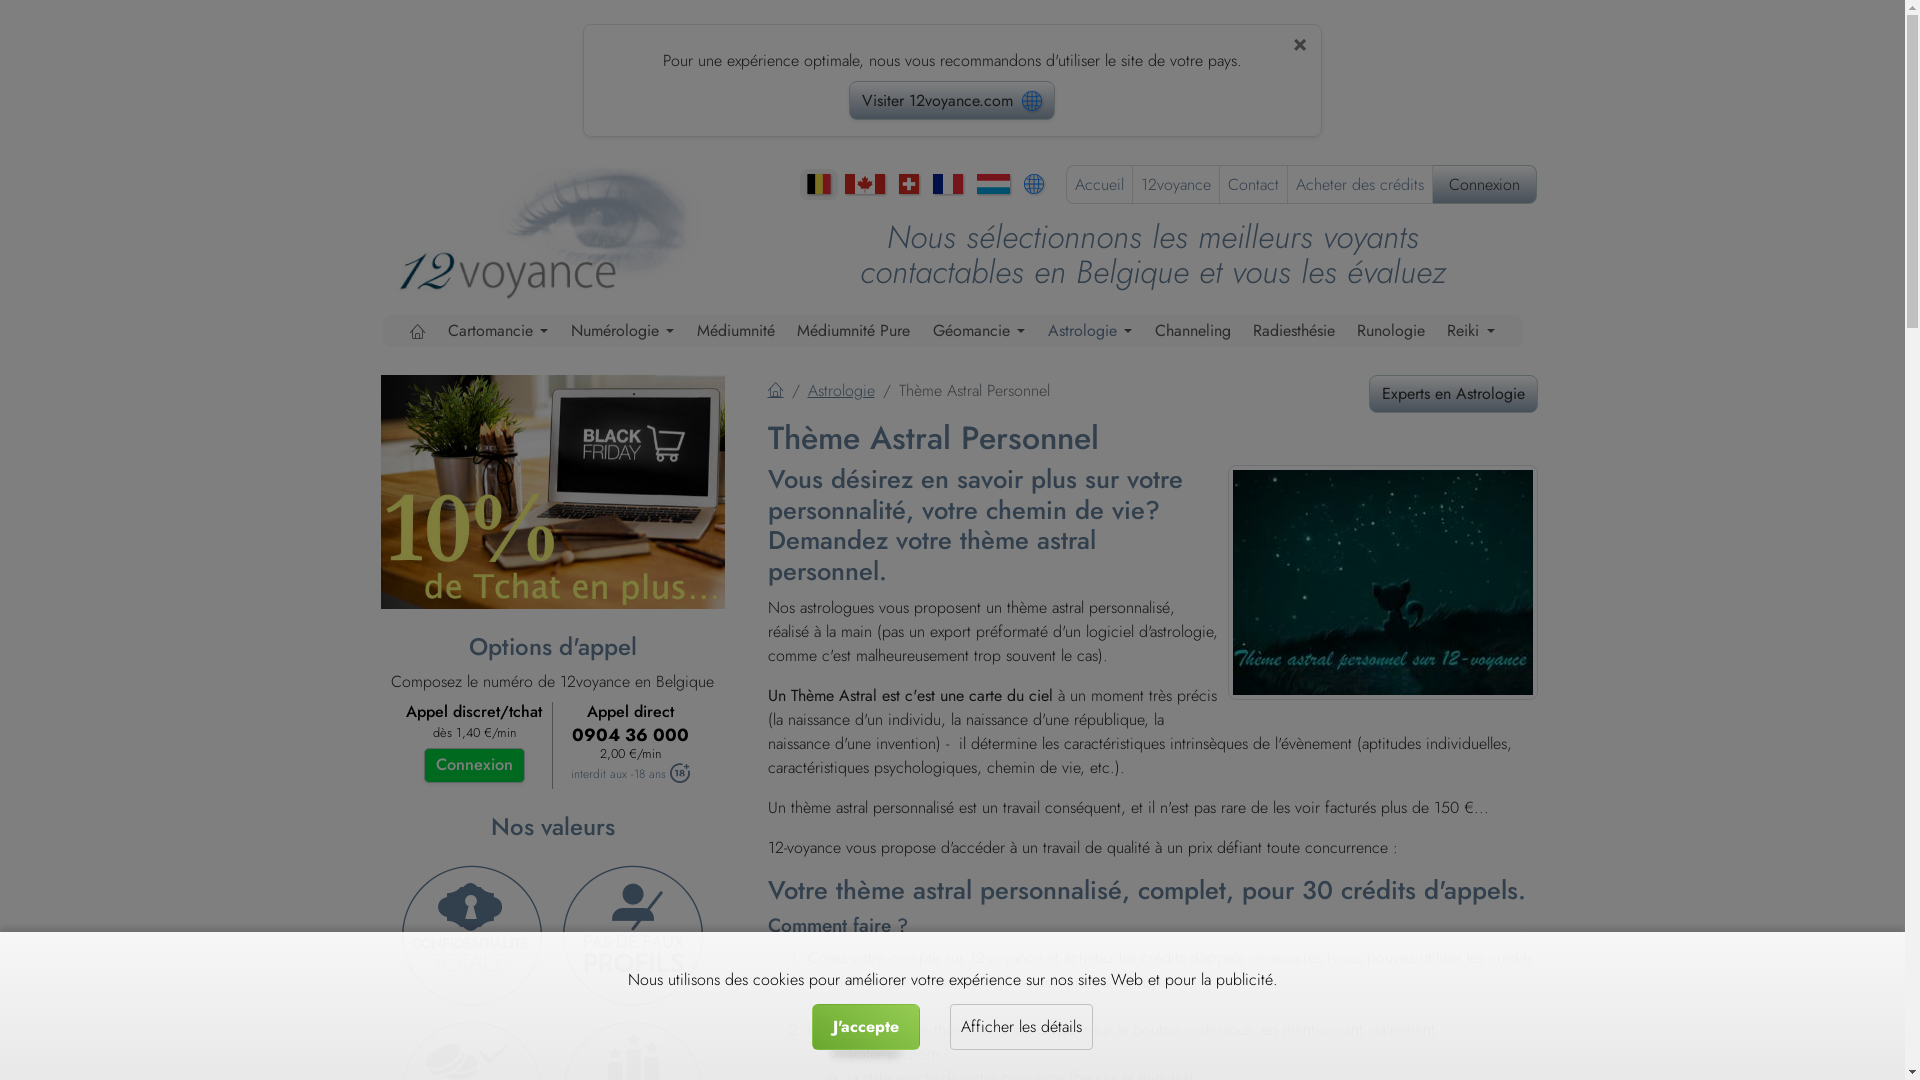  I want to click on Accueil, so click(776, 390).